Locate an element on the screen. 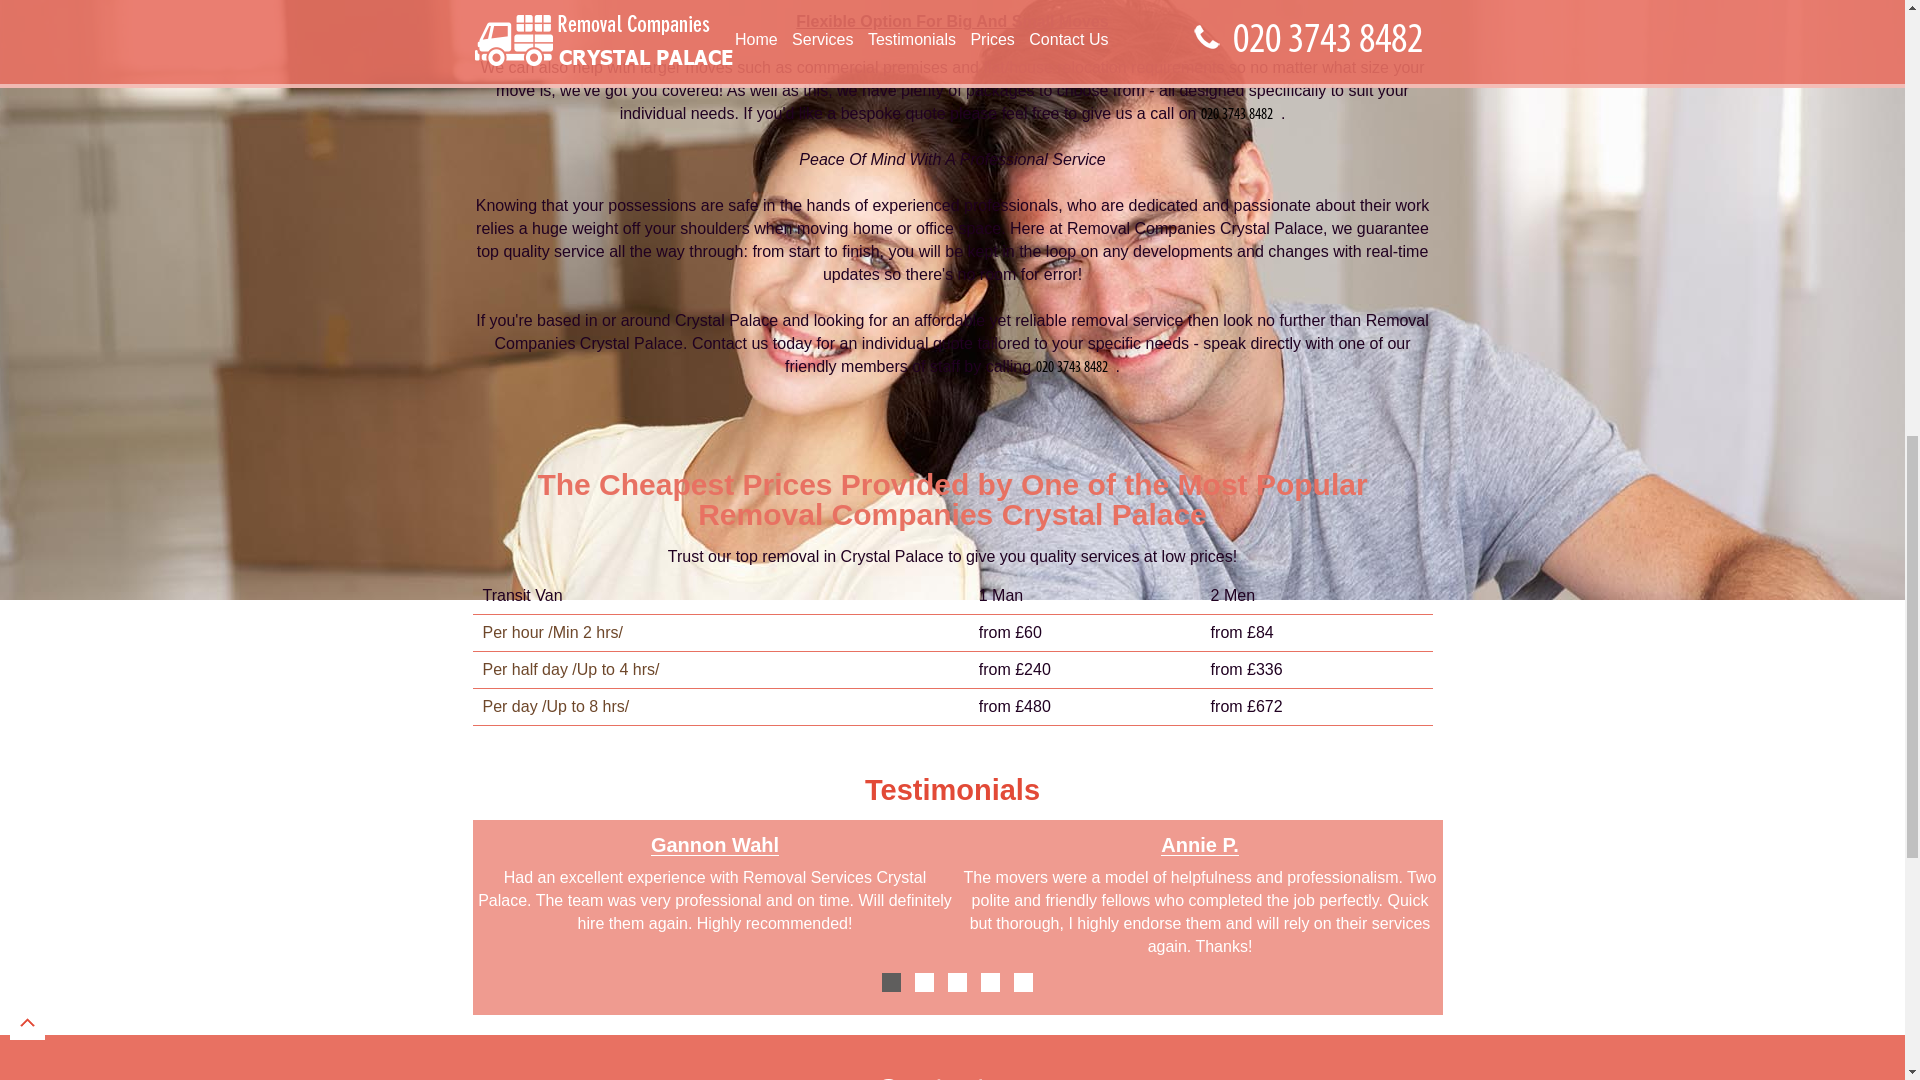 This screenshot has height=1080, width=1920. Call Now! is located at coordinates (1240, 113).